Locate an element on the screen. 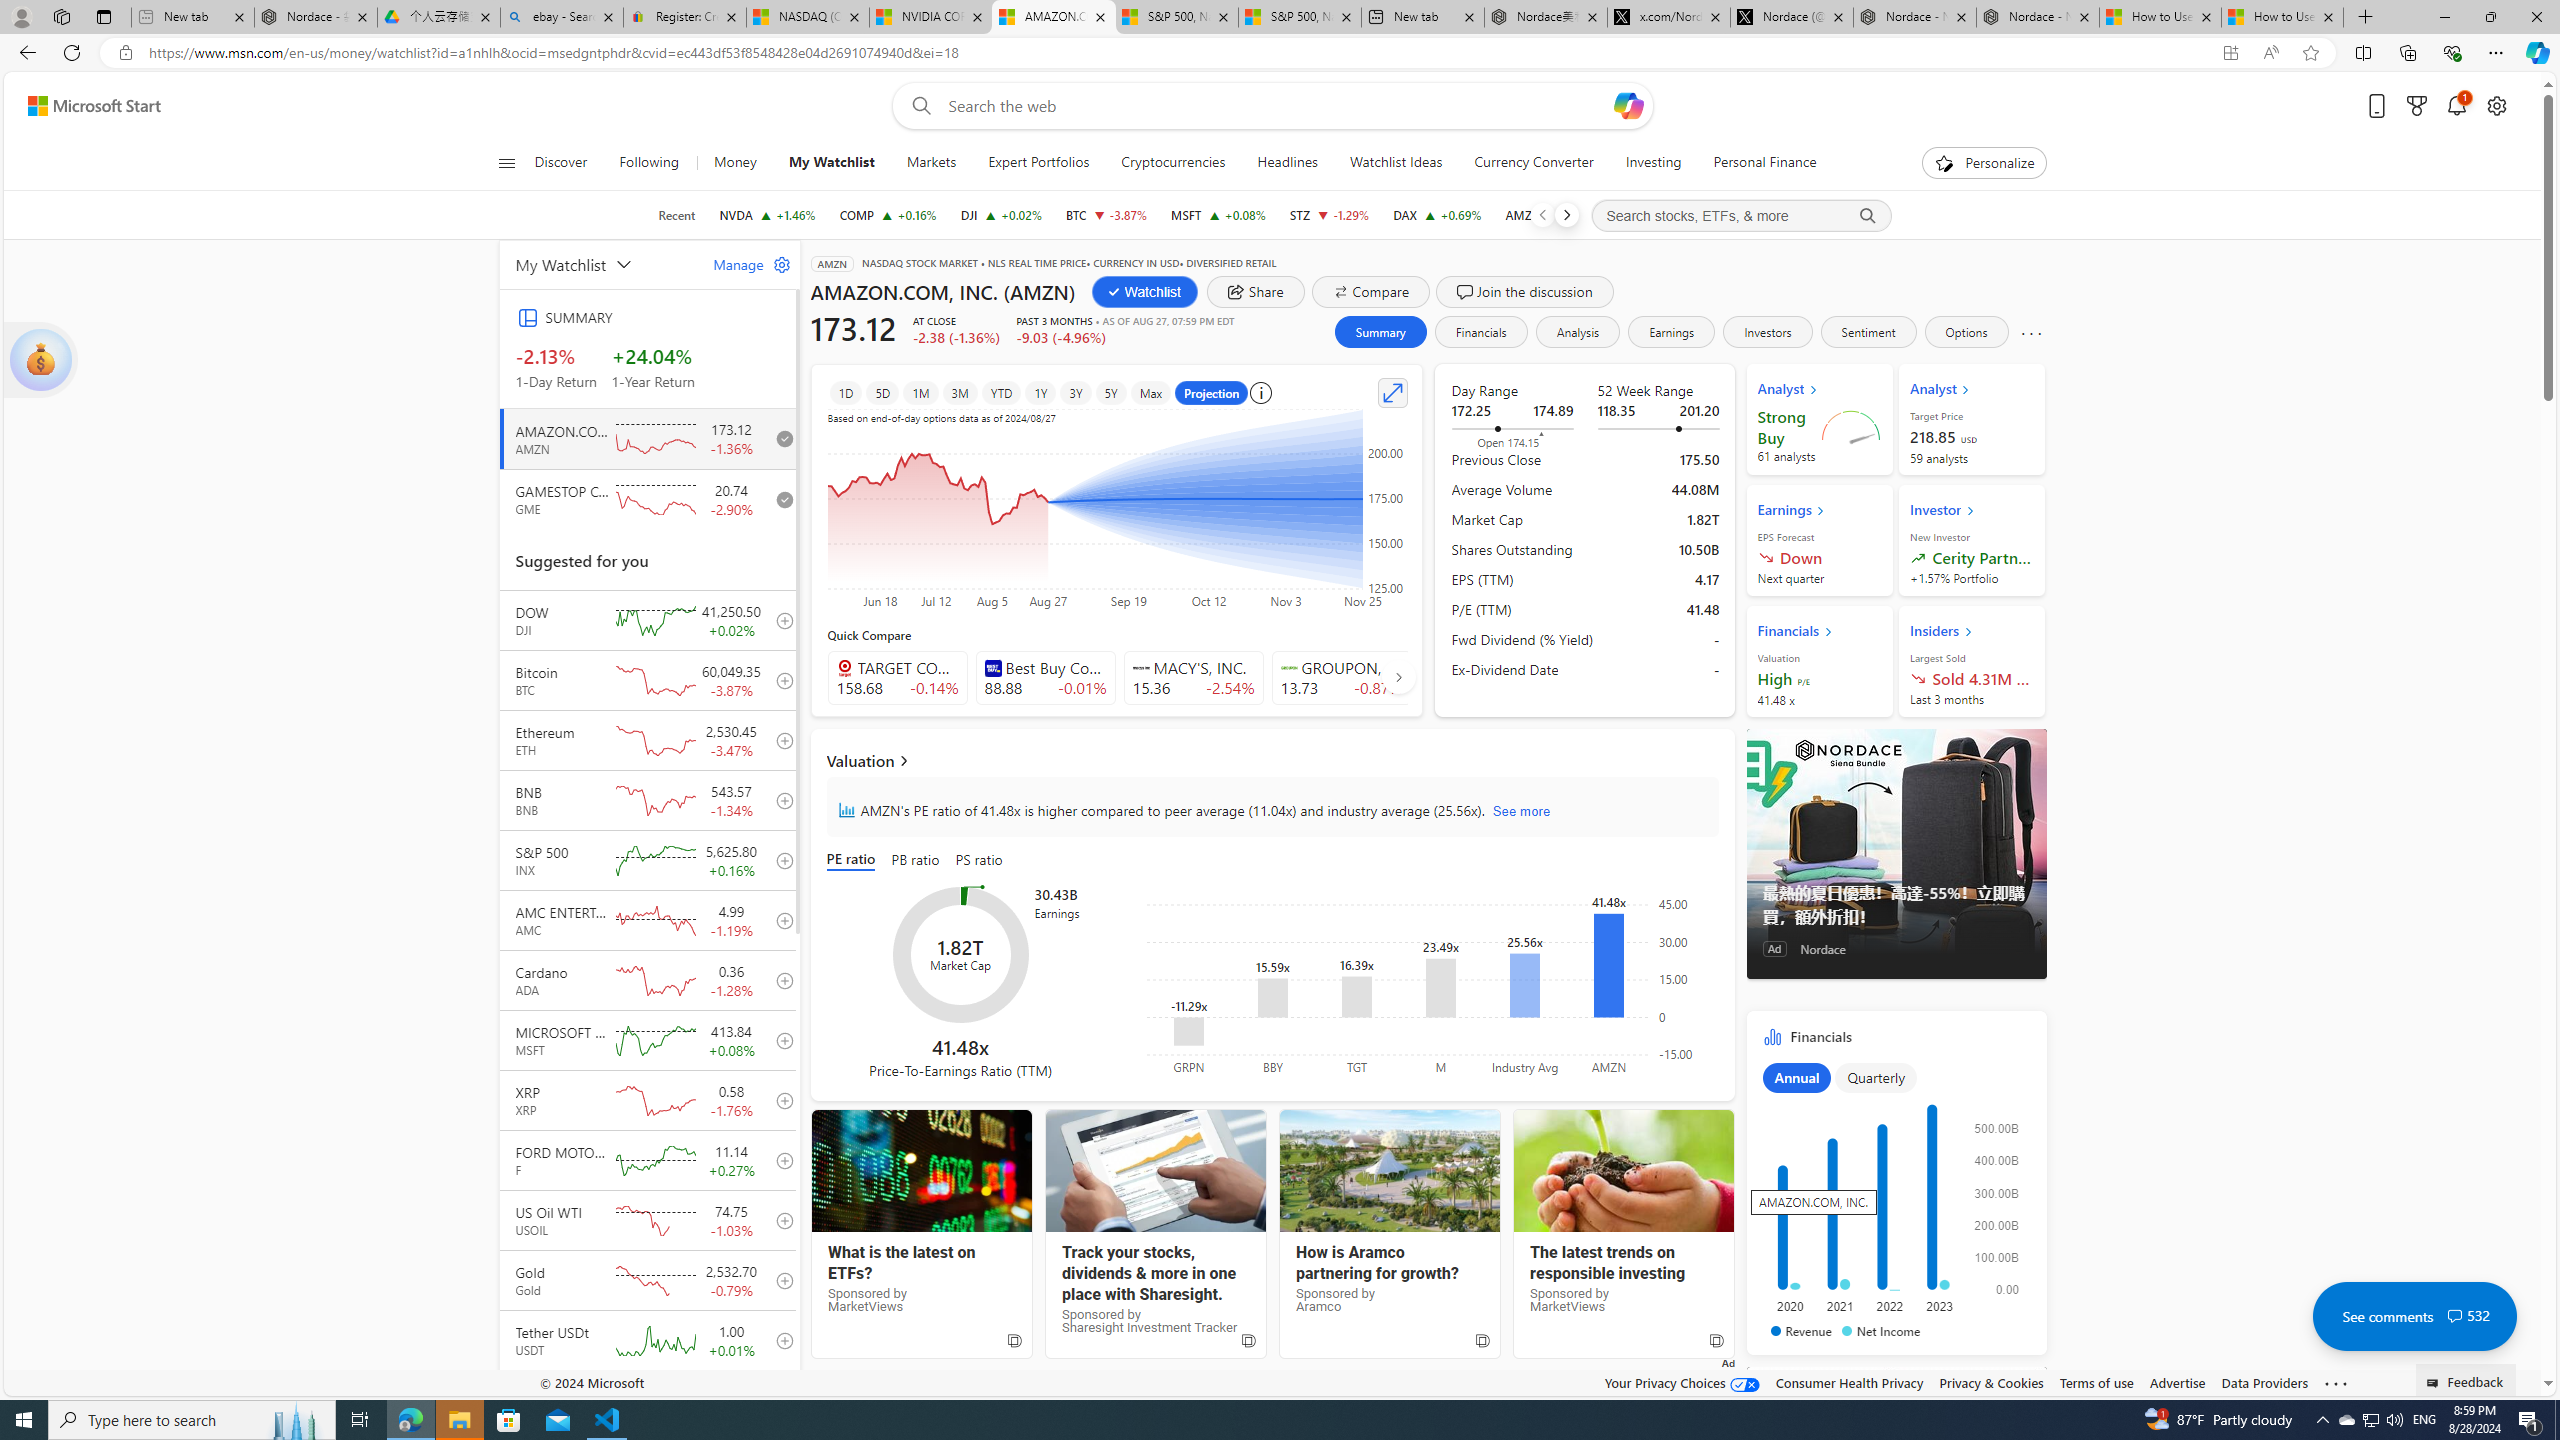 The height and width of the screenshot is (1440, 2560). New tab - Sleeping is located at coordinates (192, 17).